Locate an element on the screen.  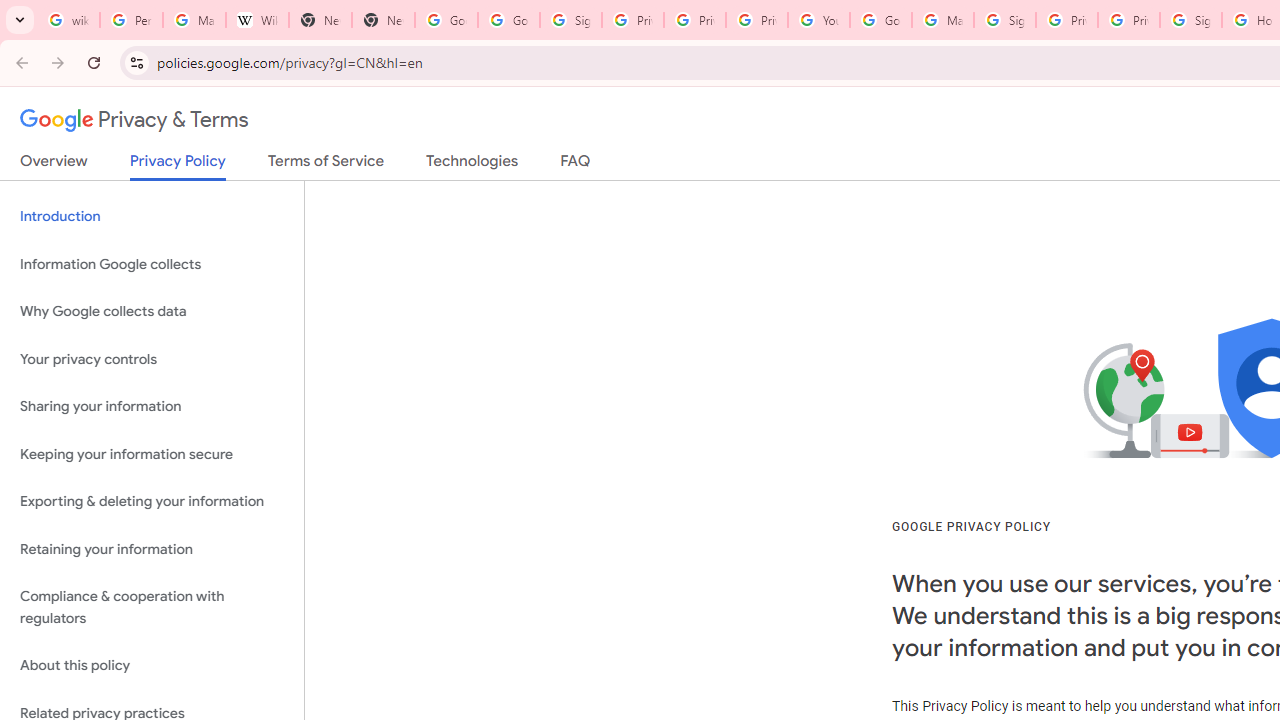
YouTube is located at coordinates (818, 20).